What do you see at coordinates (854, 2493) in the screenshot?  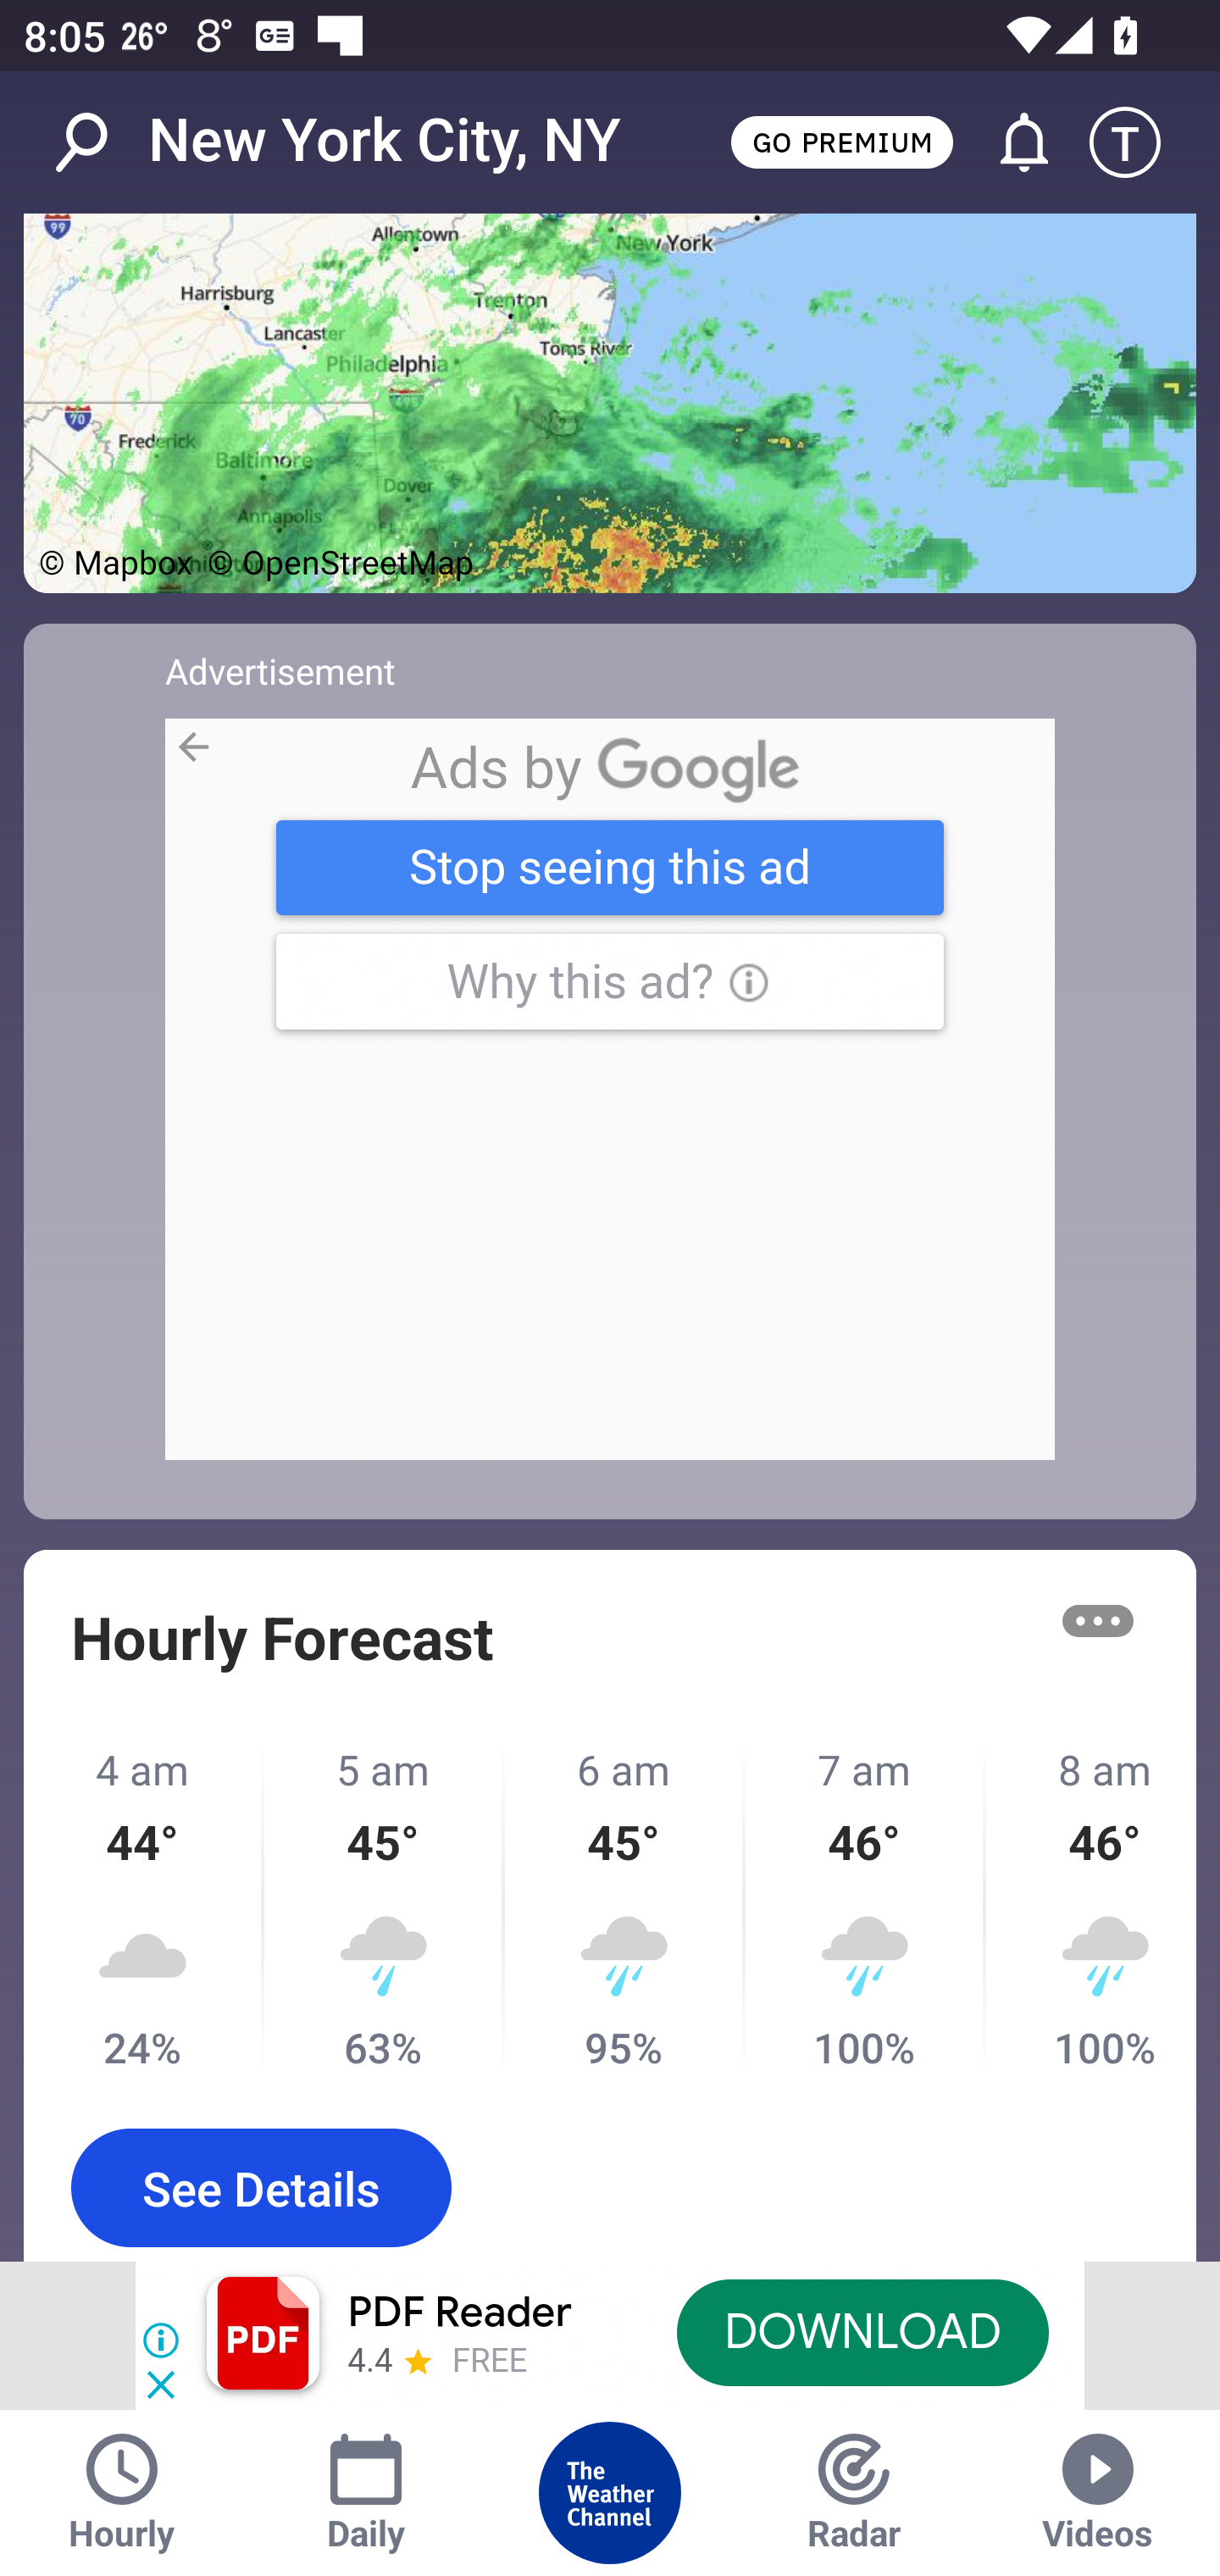 I see `Radar Tab Radar` at bounding box center [854, 2493].